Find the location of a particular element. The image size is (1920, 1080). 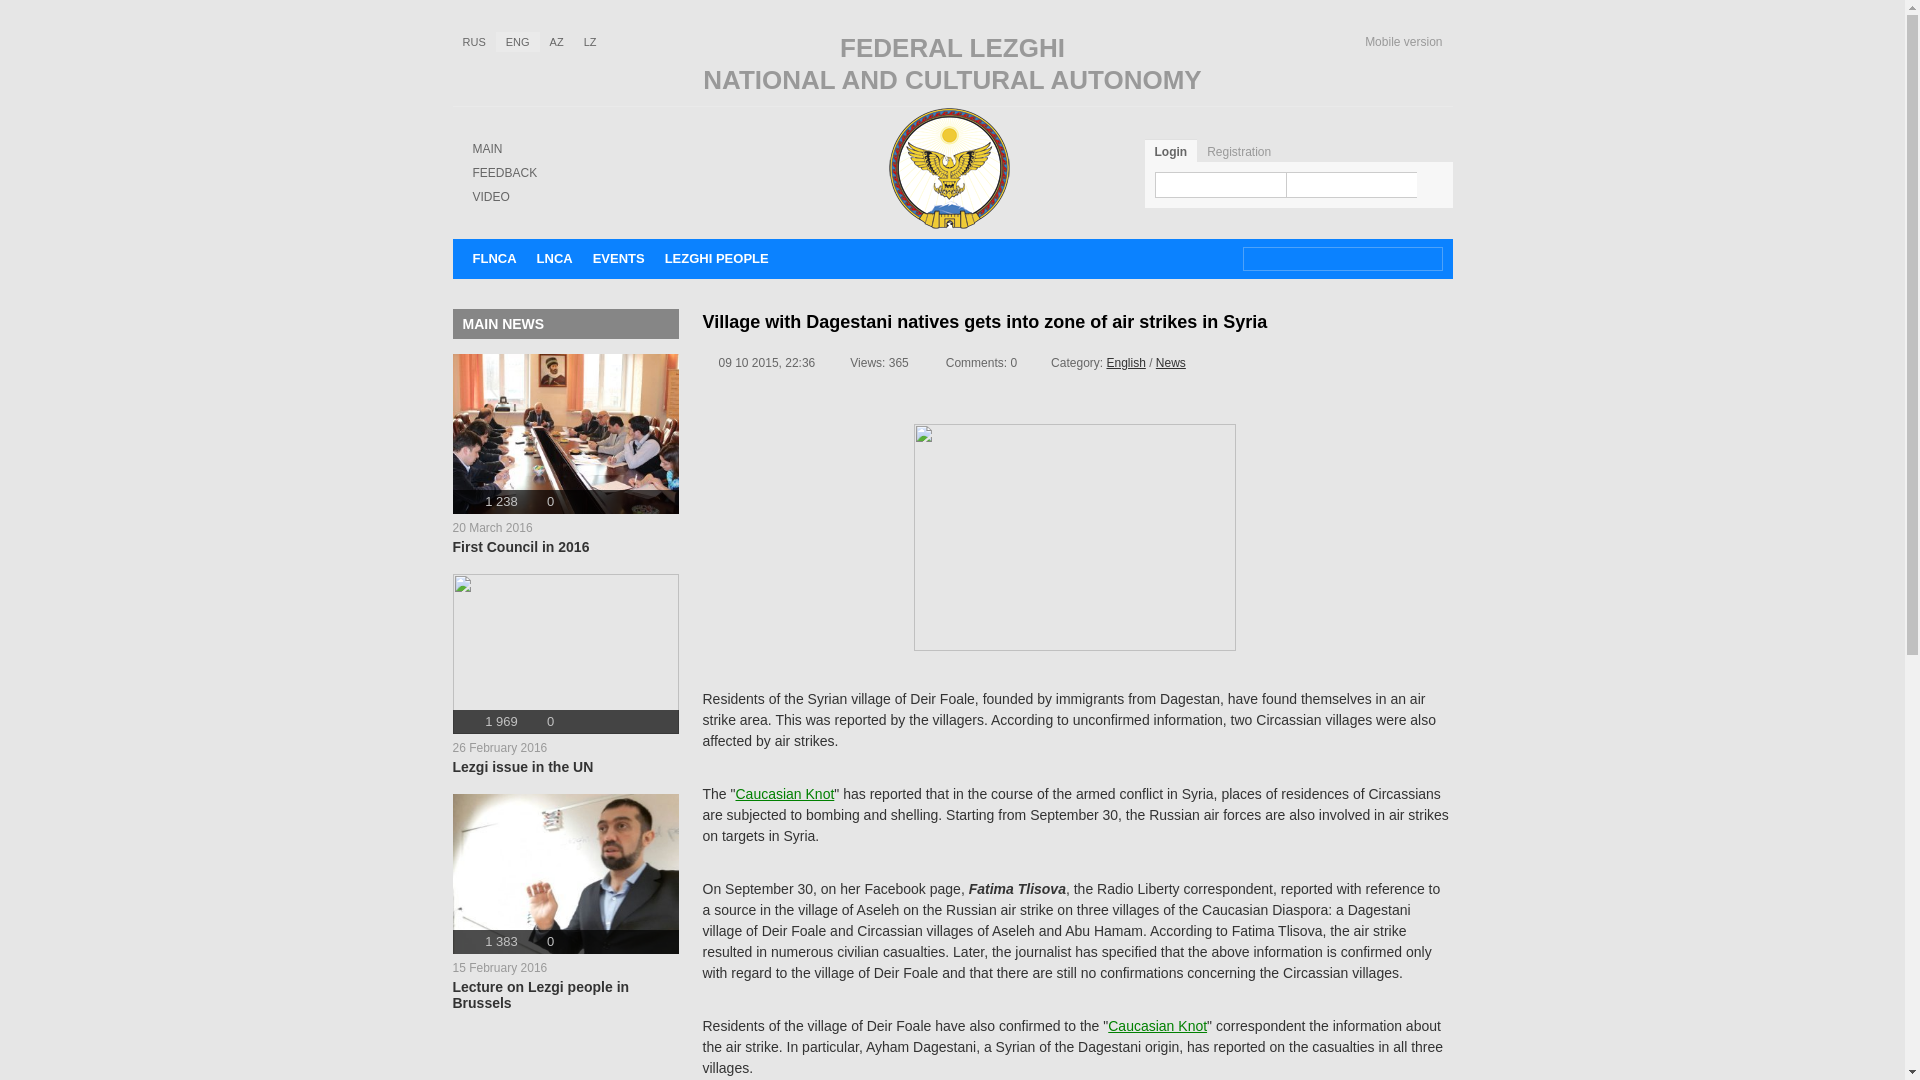

Caucasian Knot is located at coordinates (564, 454).